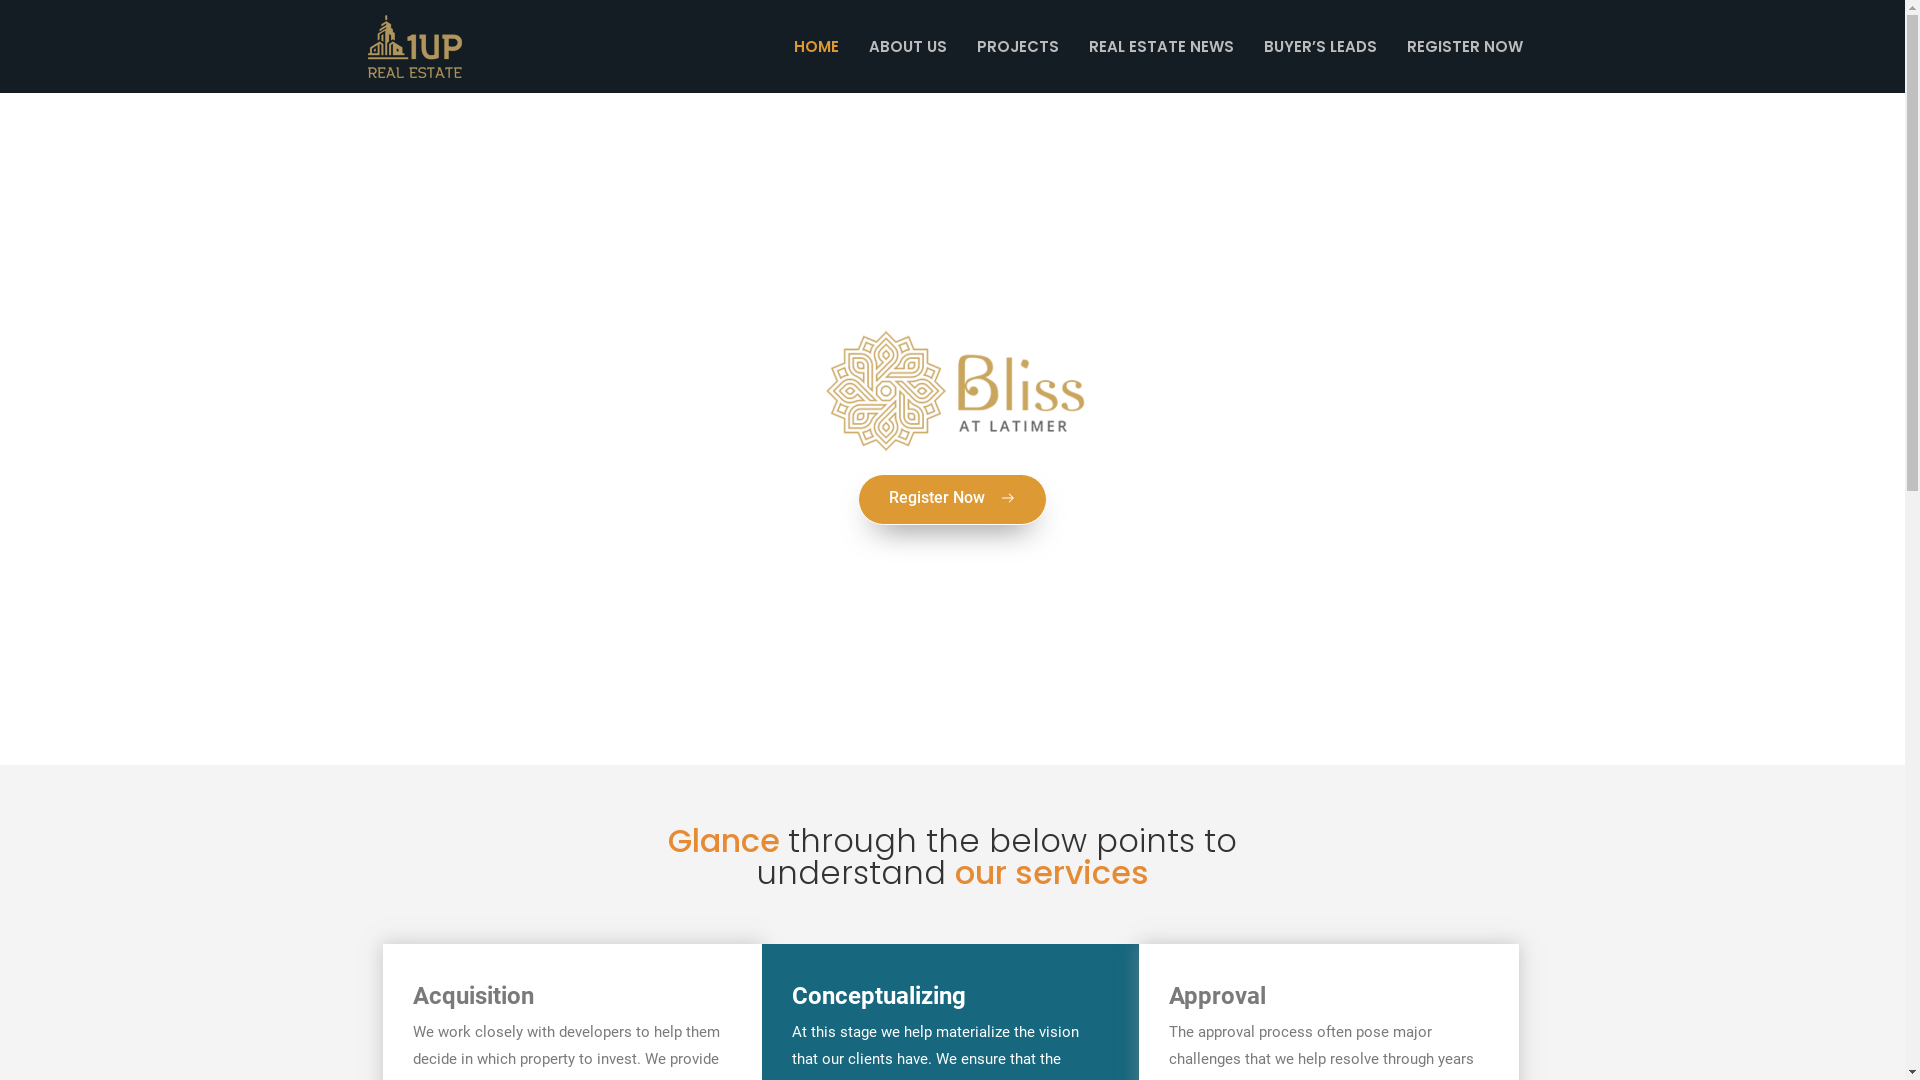 Image resolution: width=1920 pixels, height=1080 pixels. Describe the element at coordinates (1018, 47) in the screenshot. I see `PROJECTS` at that location.